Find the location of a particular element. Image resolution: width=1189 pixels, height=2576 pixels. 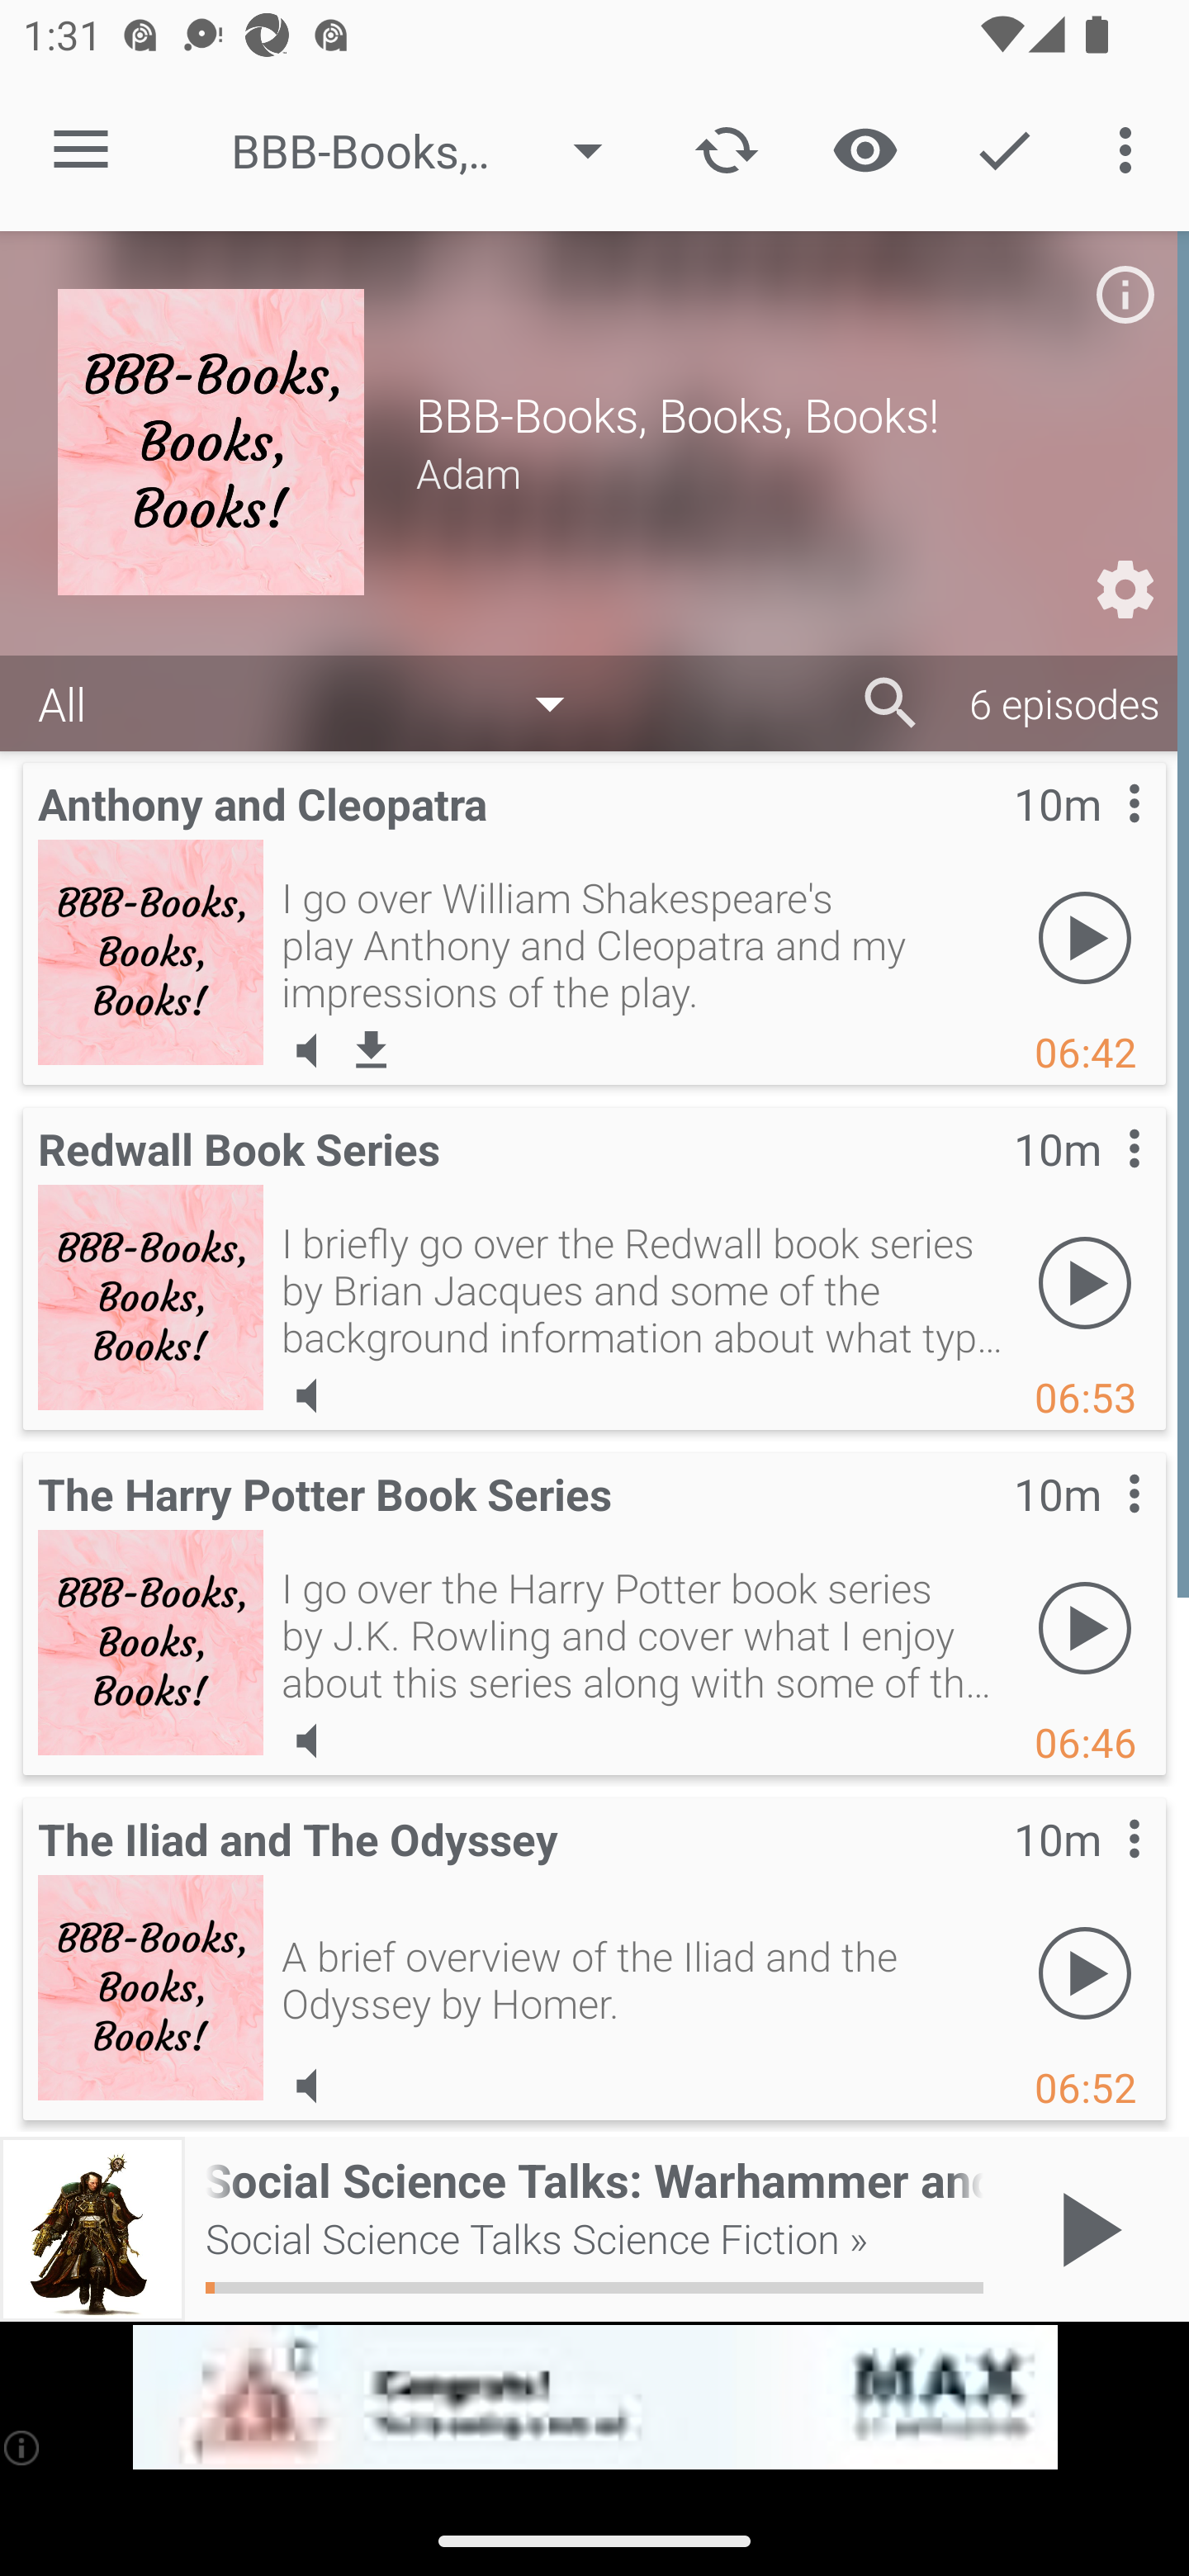

Podcast description is located at coordinates (1125, 294).